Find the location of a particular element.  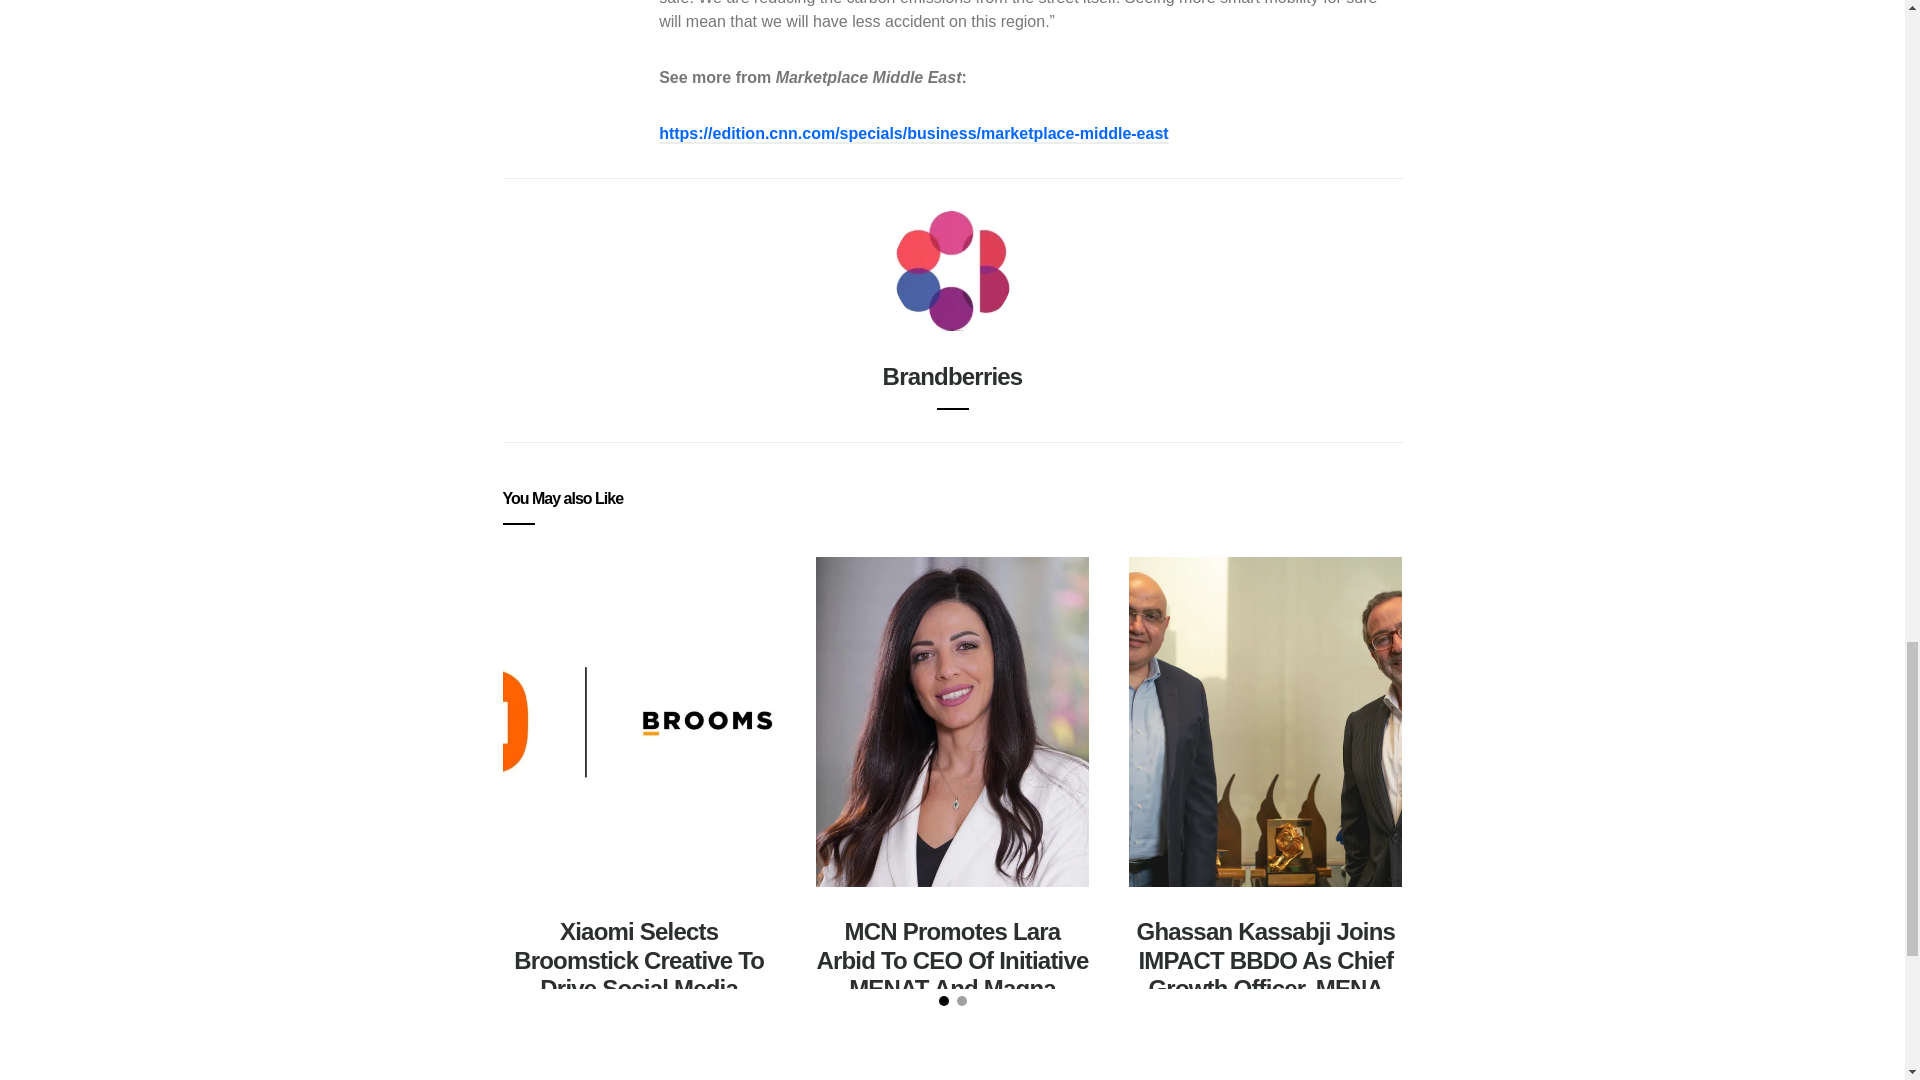

Brandberries is located at coordinates (953, 376).